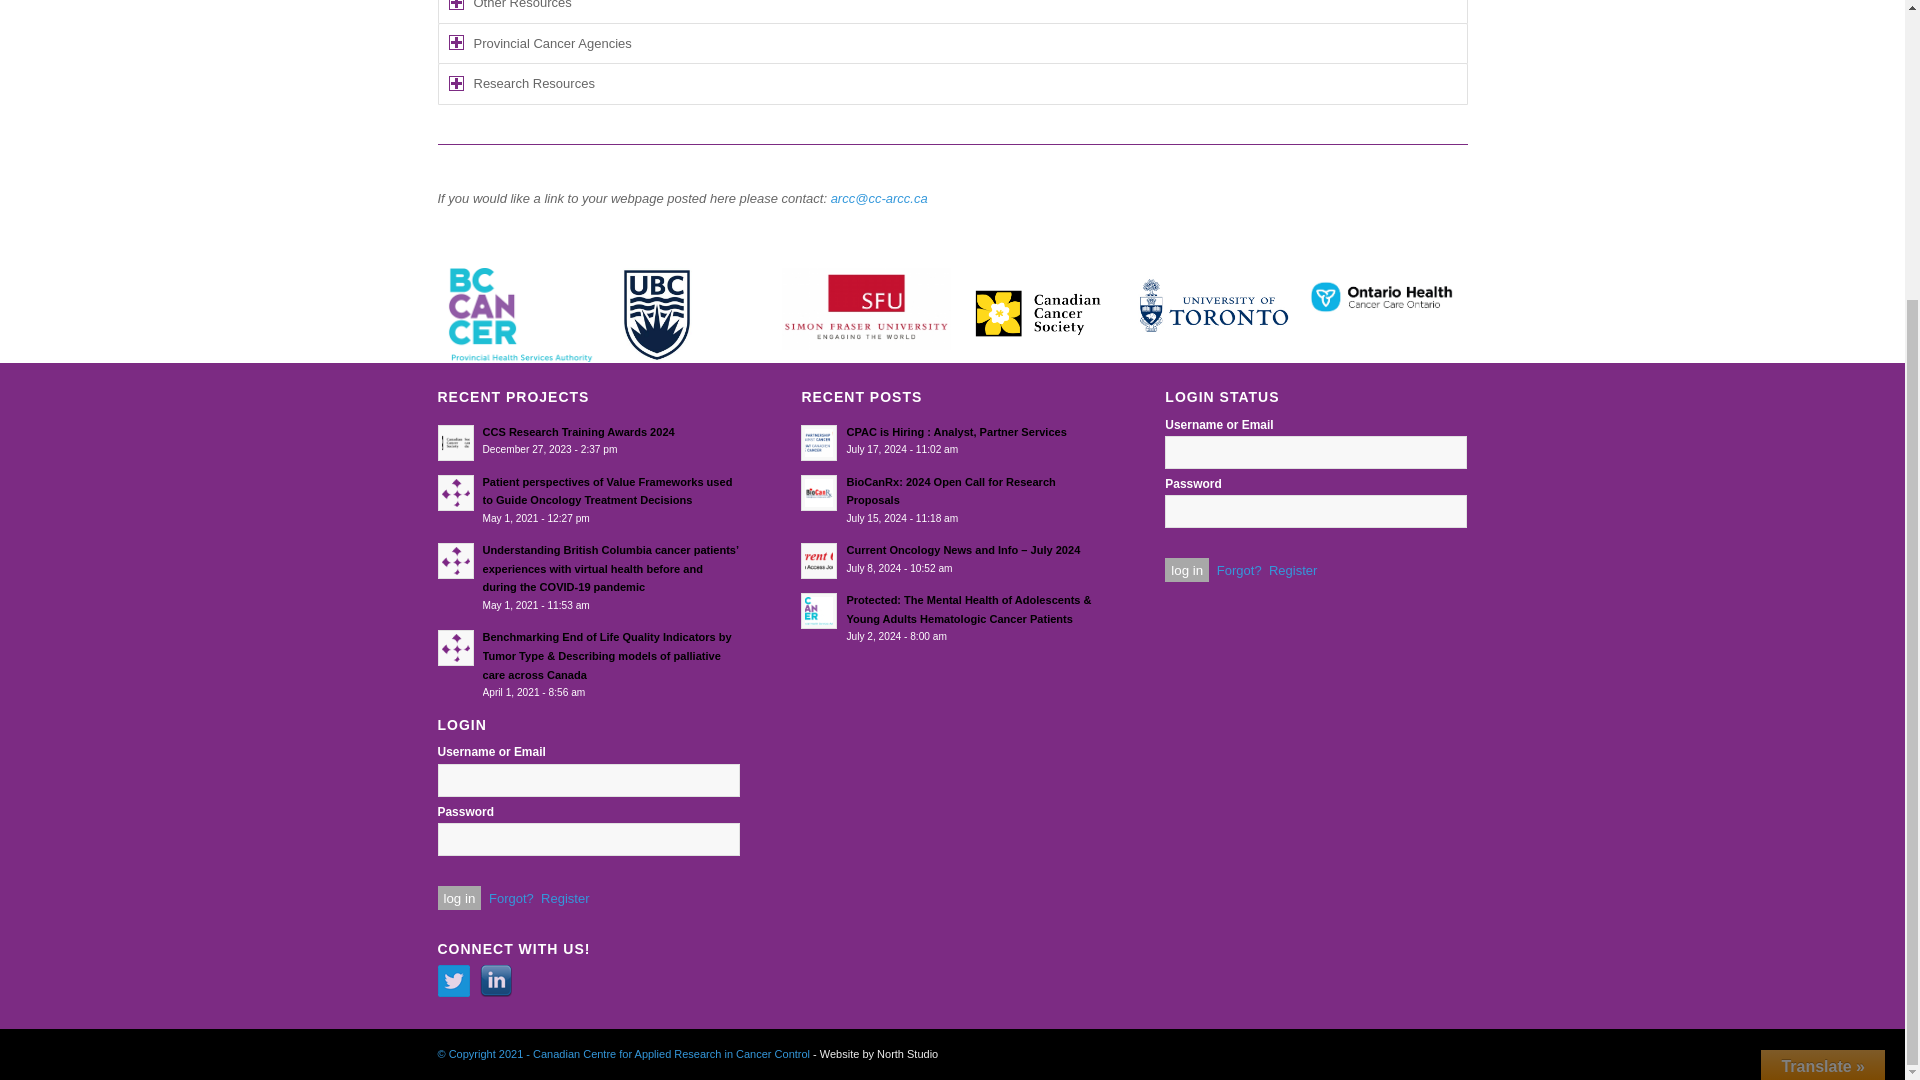 The height and width of the screenshot is (1080, 1920). Describe the element at coordinates (454, 980) in the screenshot. I see `Follow Us on Twitter` at that location.